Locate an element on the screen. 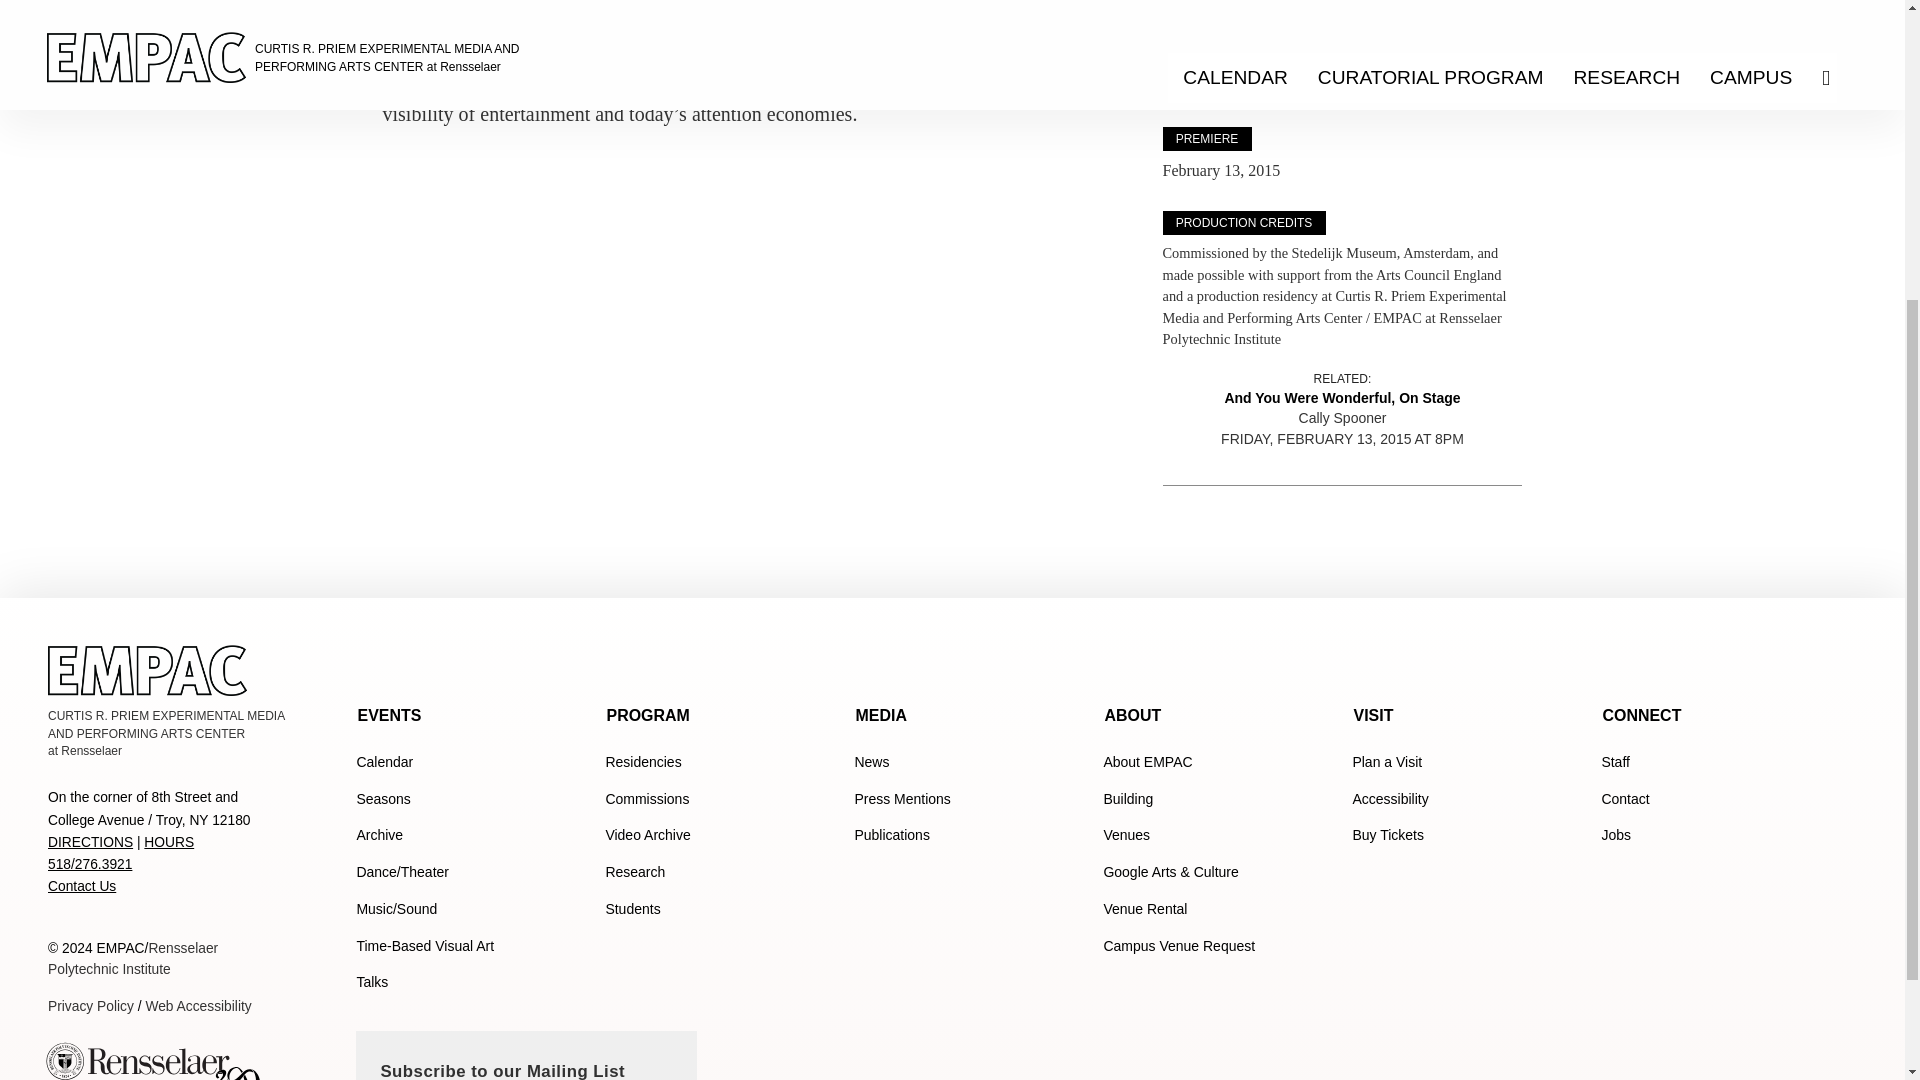  Contact Us is located at coordinates (82, 886).